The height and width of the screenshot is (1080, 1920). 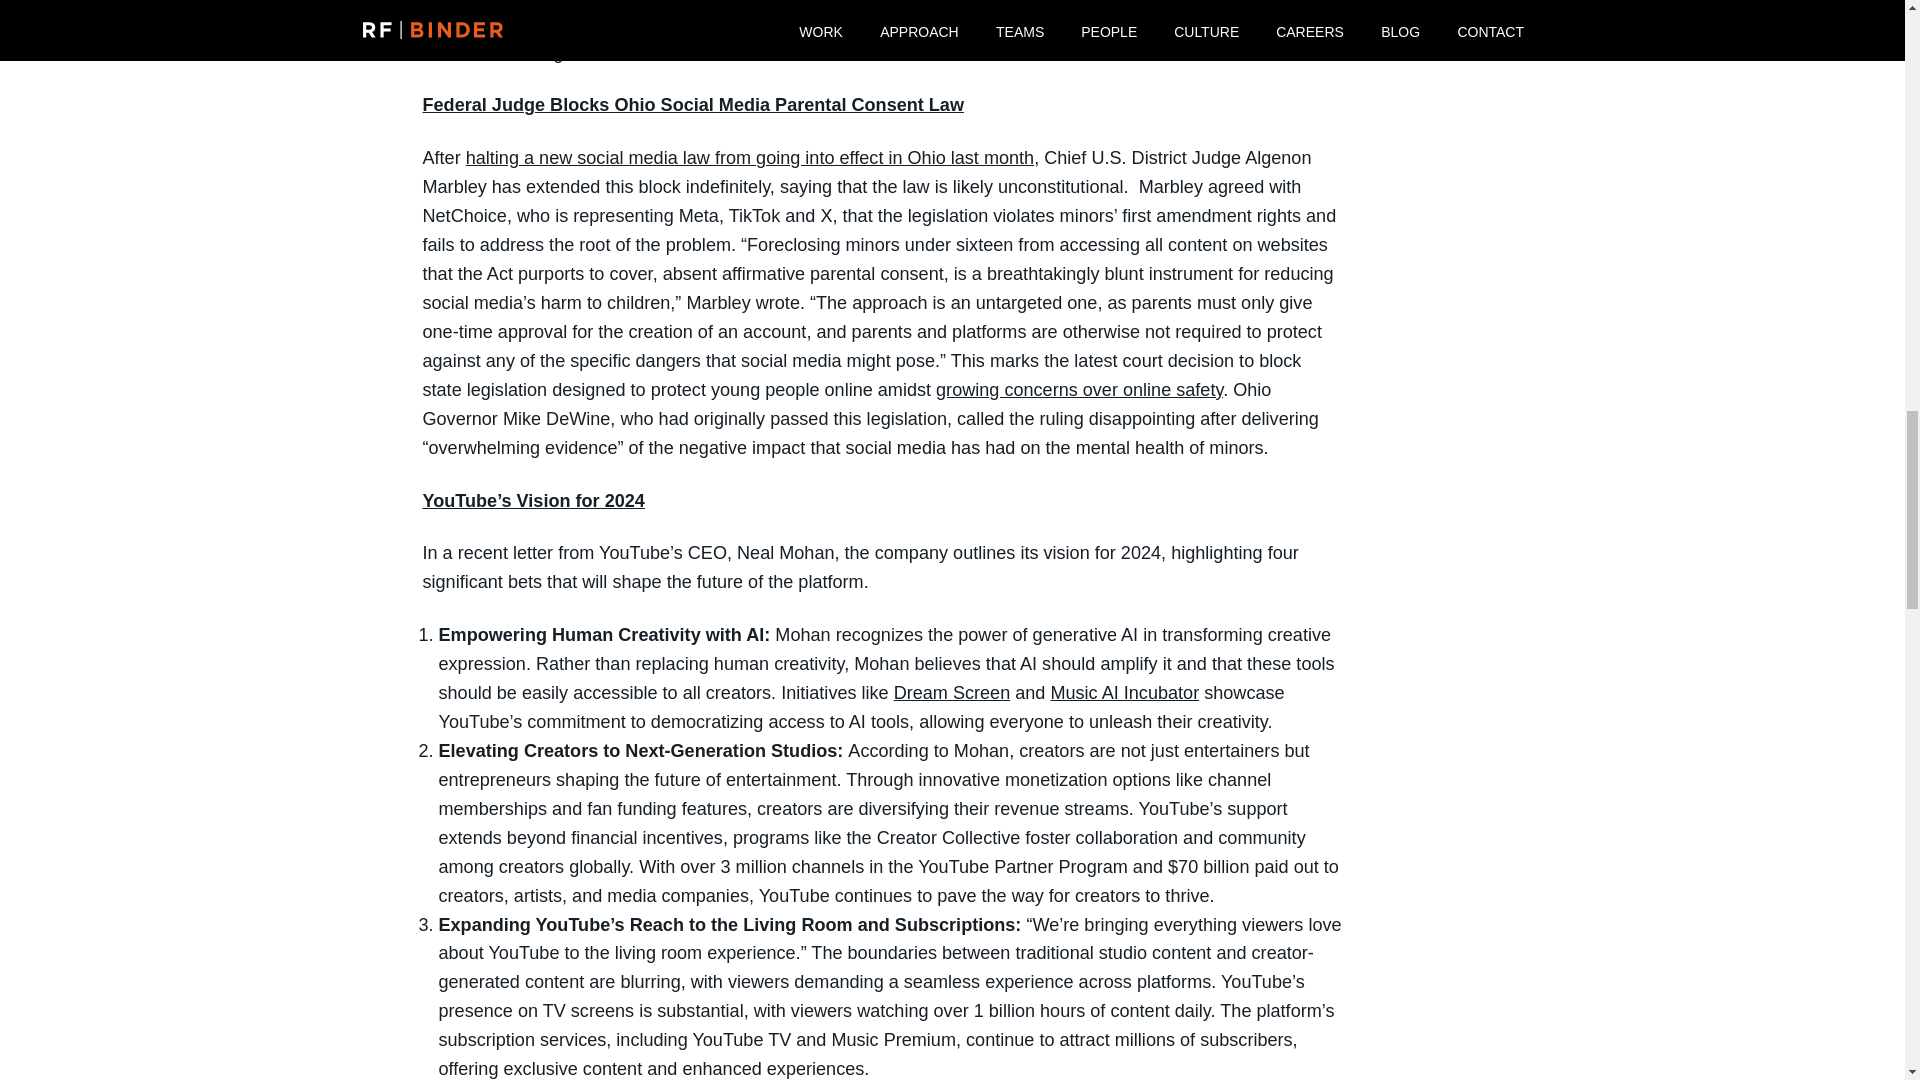 What do you see at coordinates (692, 104) in the screenshot?
I see `Federal Judge Blocks Ohio Social Media Parental Consent Law` at bounding box center [692, 104].